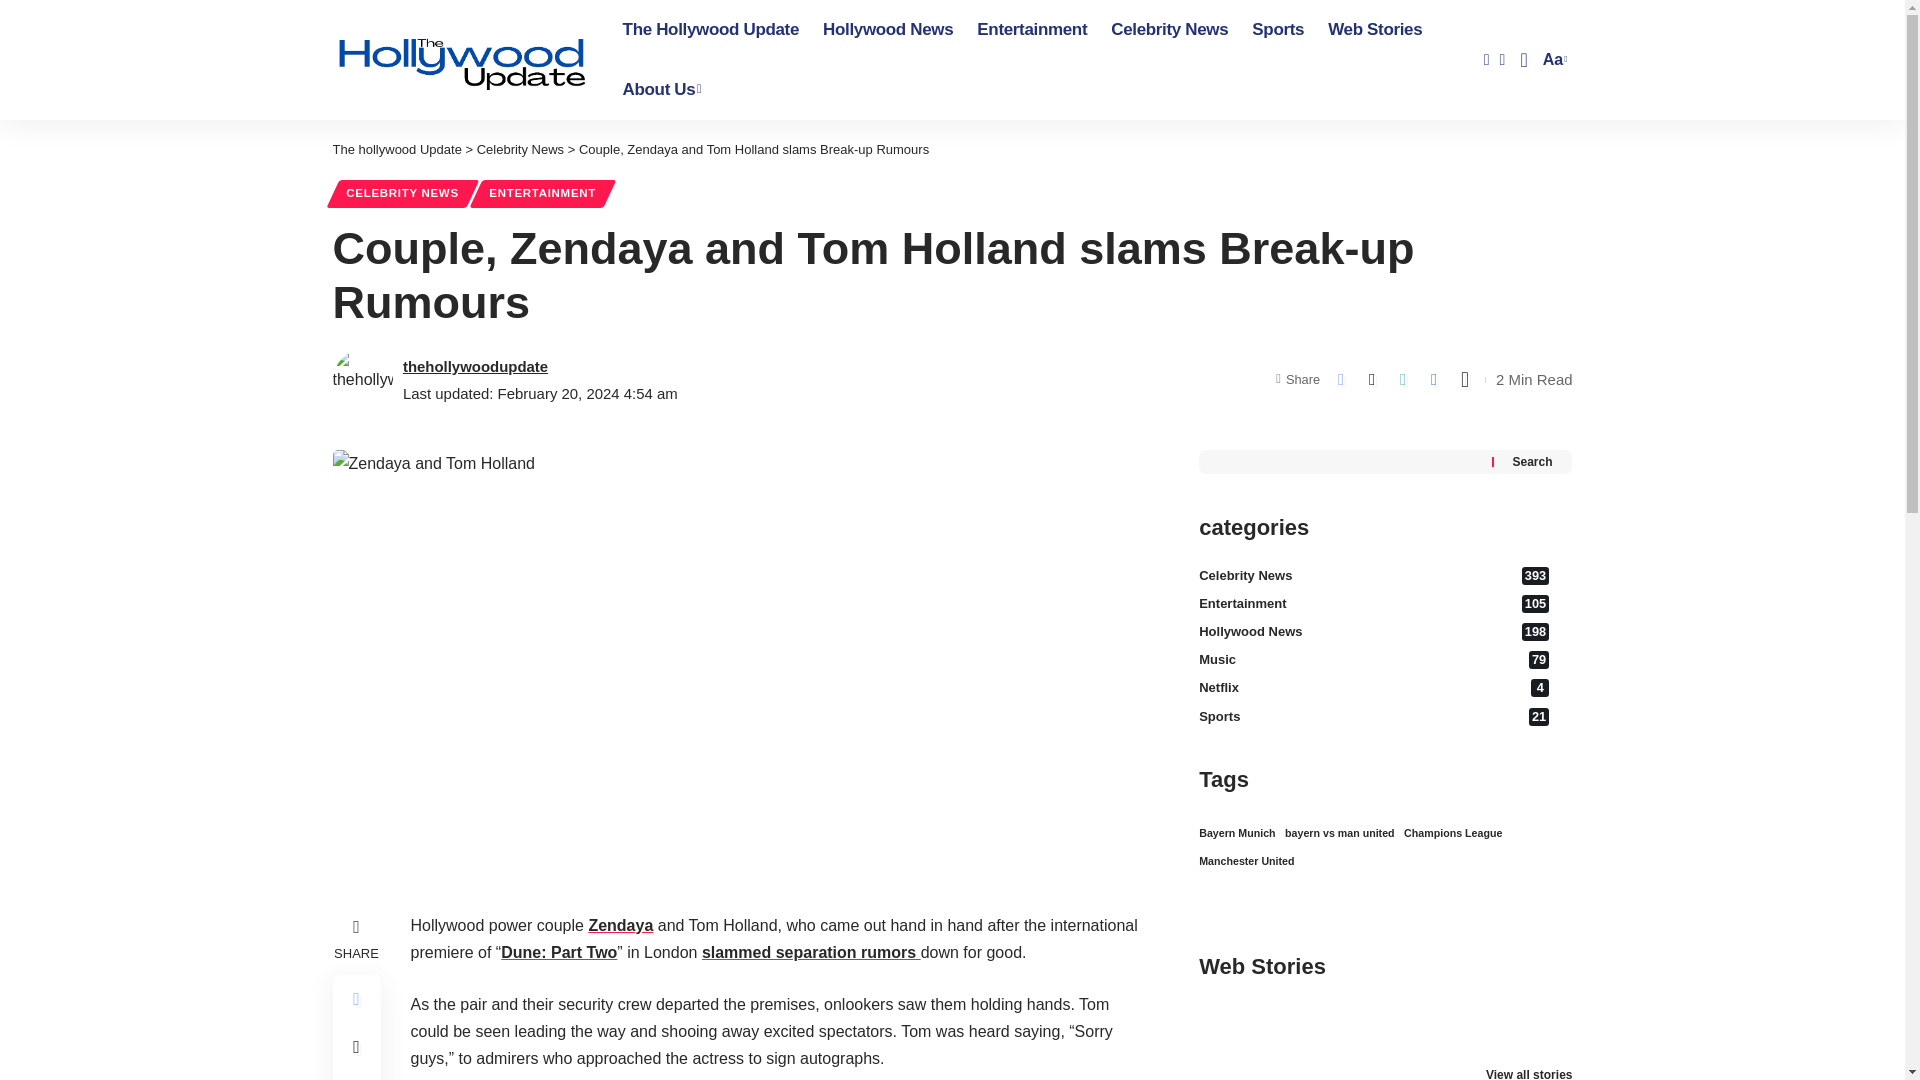  Describe the element at coordinates (1169, 30) in the screenshot. I see `Celebrity News` at that location.